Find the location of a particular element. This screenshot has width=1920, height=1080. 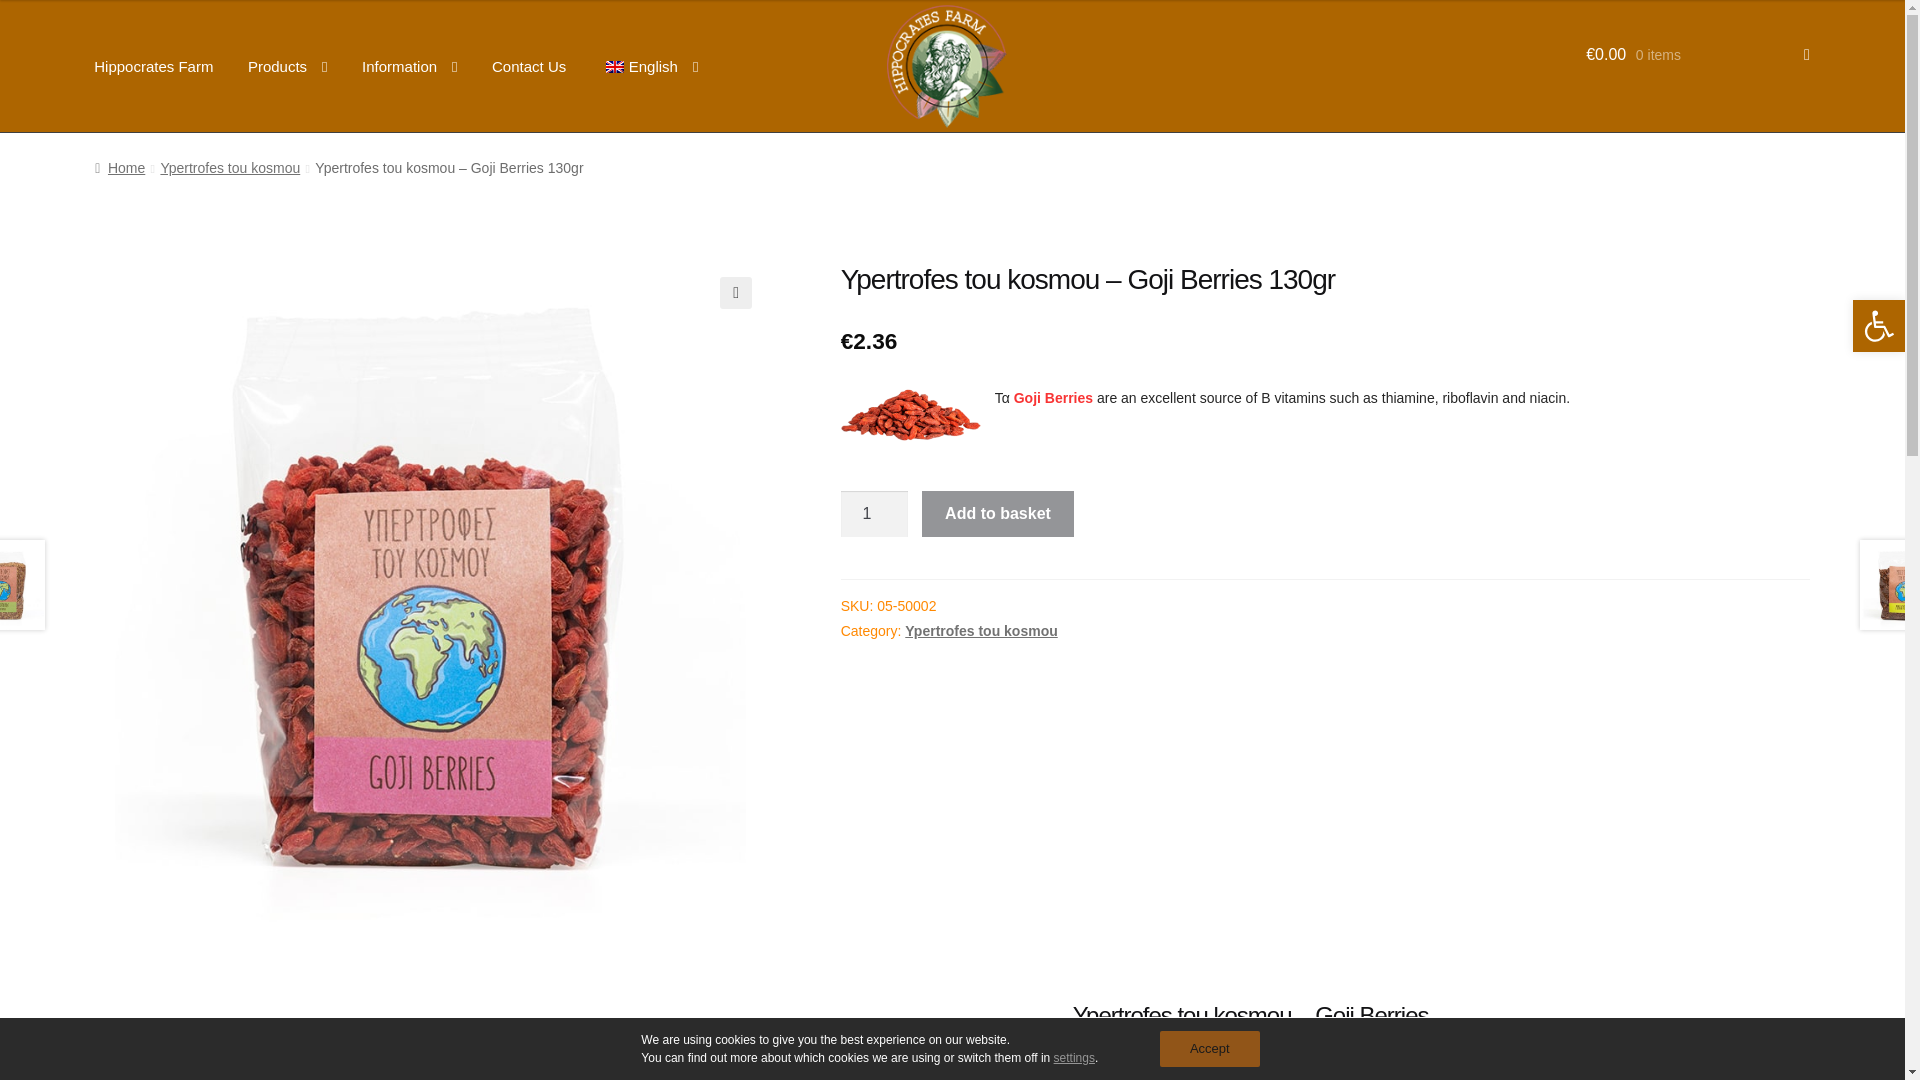

English is located at coordinates (615, 66).